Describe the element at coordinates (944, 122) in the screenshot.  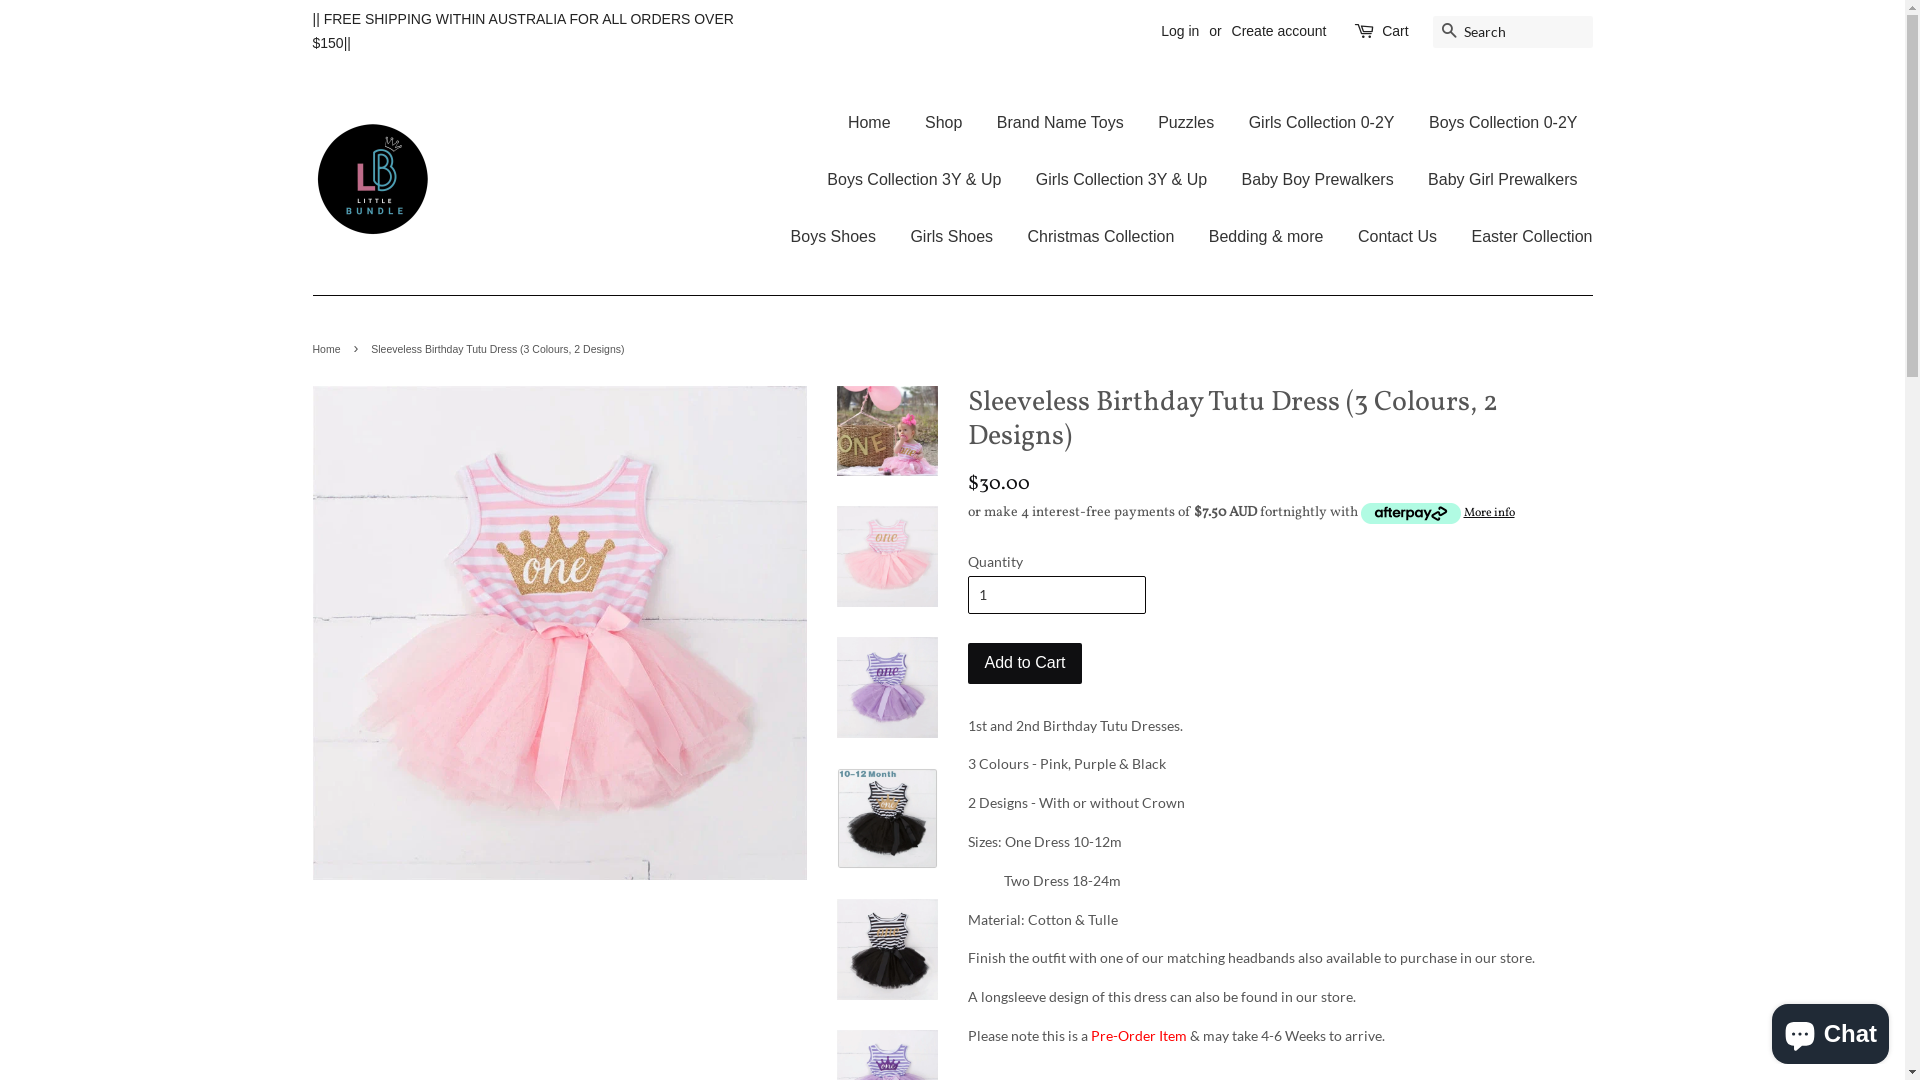
I see `Shop` at that location.